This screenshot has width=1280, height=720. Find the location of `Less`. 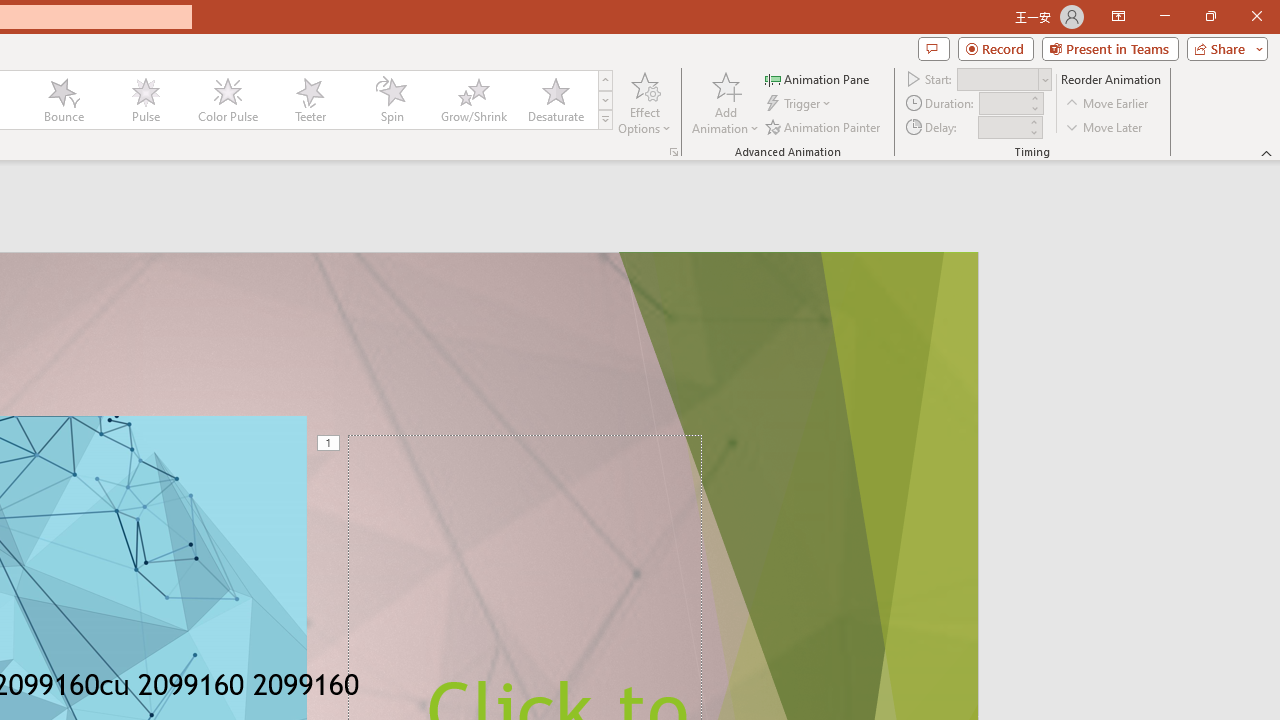

Less is located at coordinates (1033, 132).